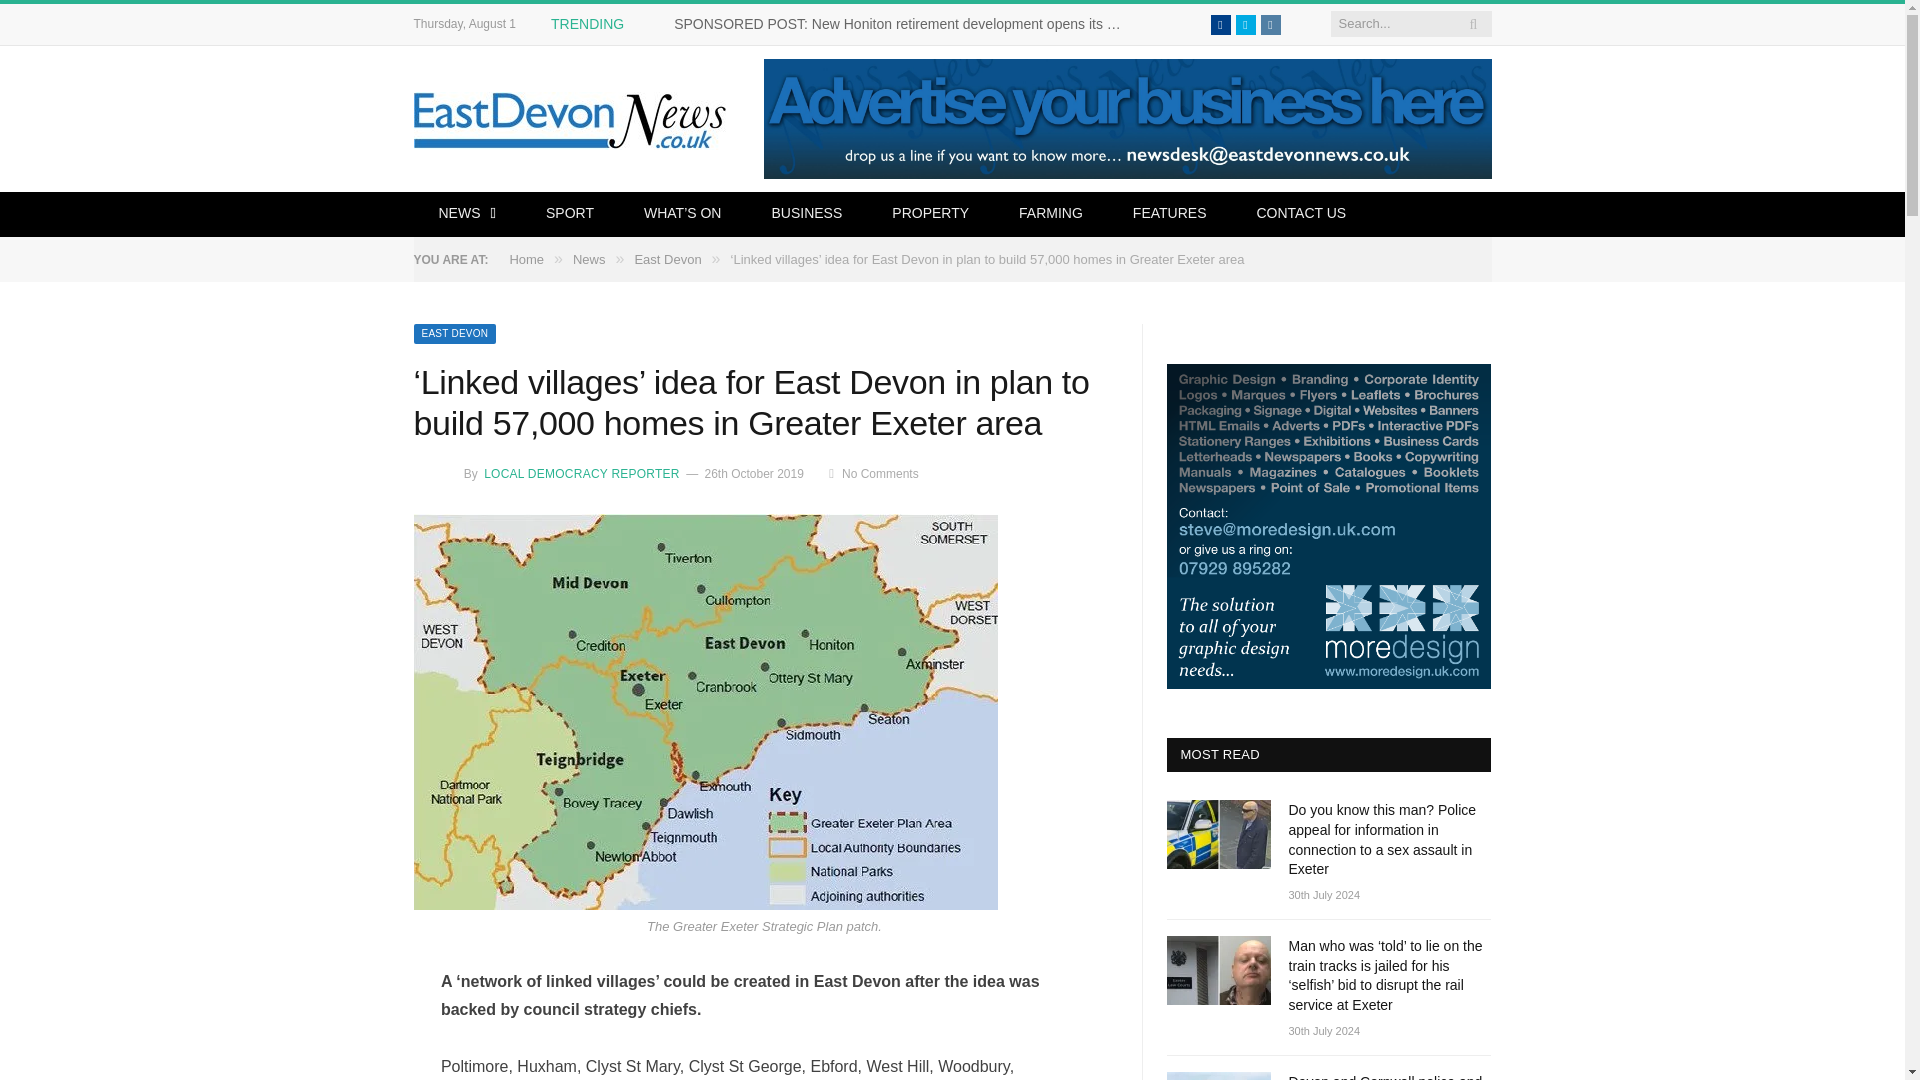 This screenshot has height=1080, width=1920. What do you see at coordinates (580, 473) in the screenshot?
I see `Posts by Local Democracy Reporter` at bounding box center [580, 473].